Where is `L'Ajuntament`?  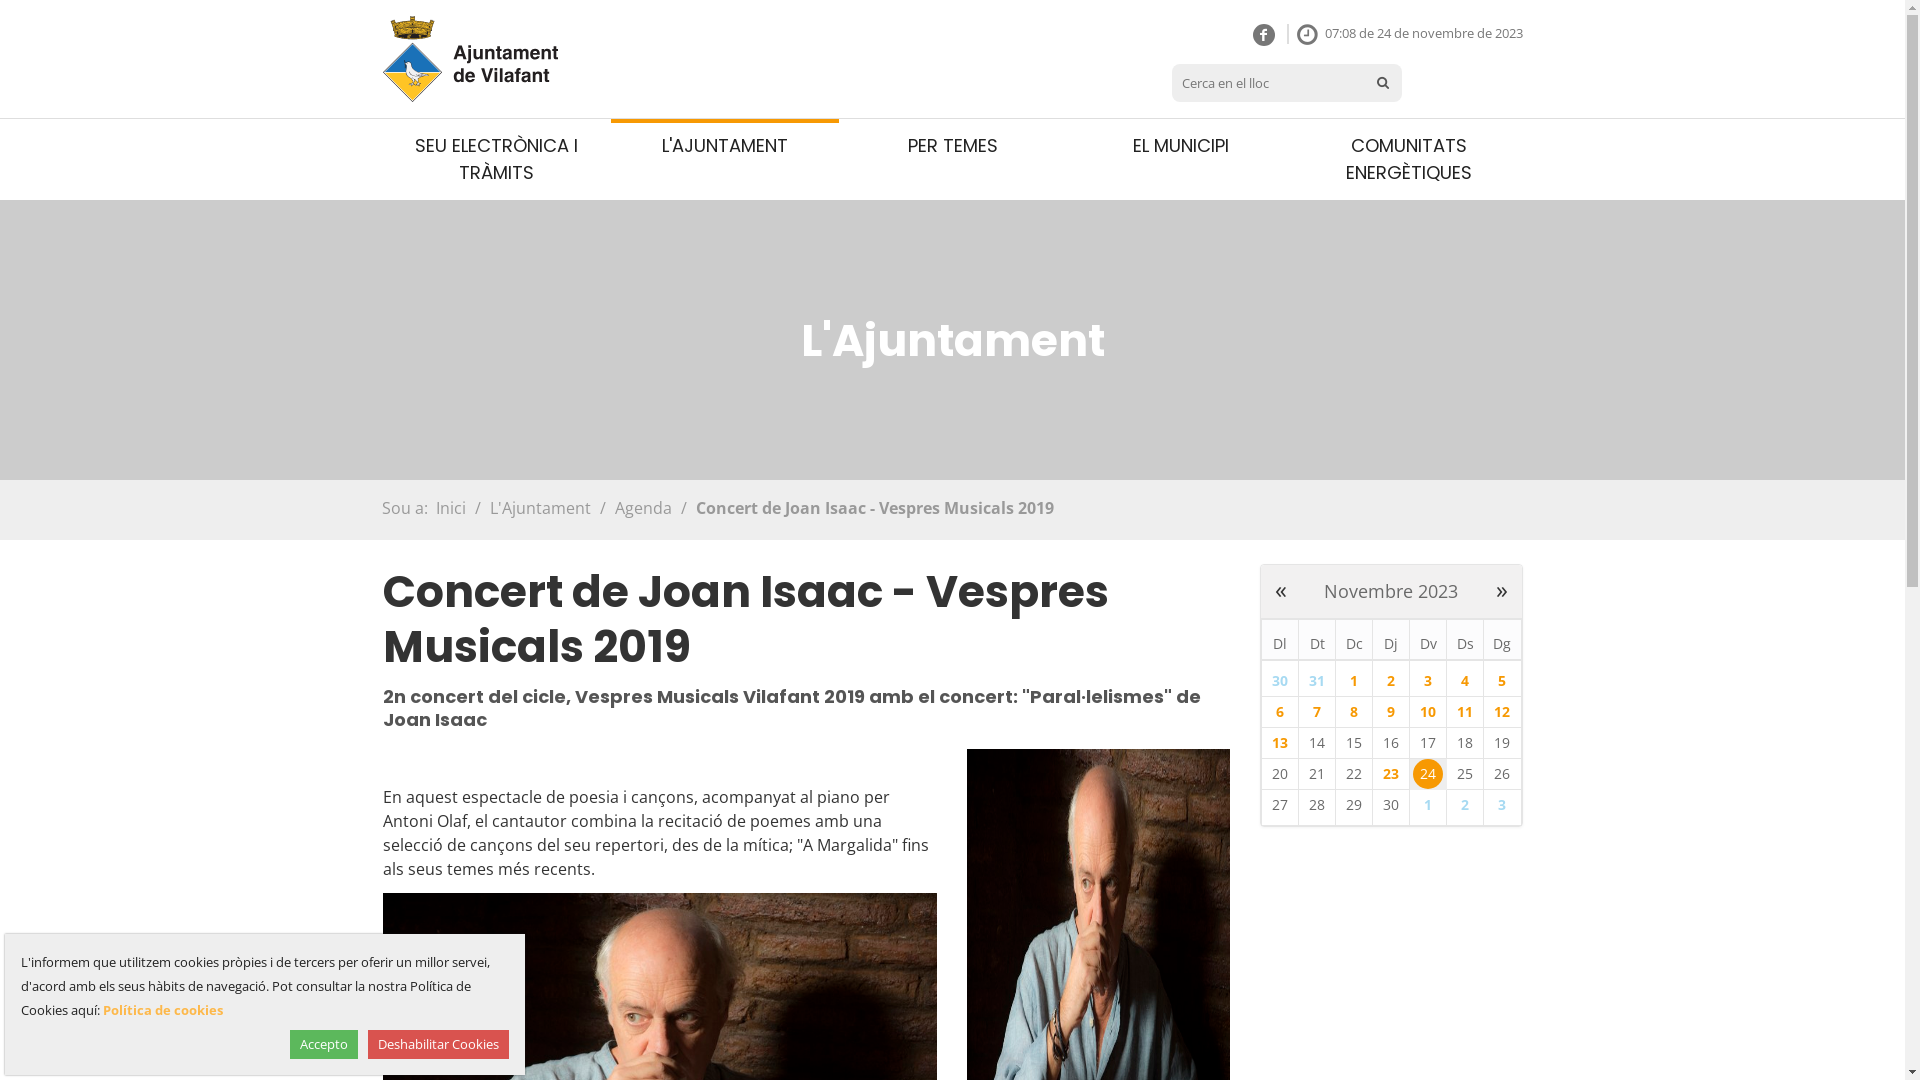
L'Ajuntament is located at coordinates (540, 508).